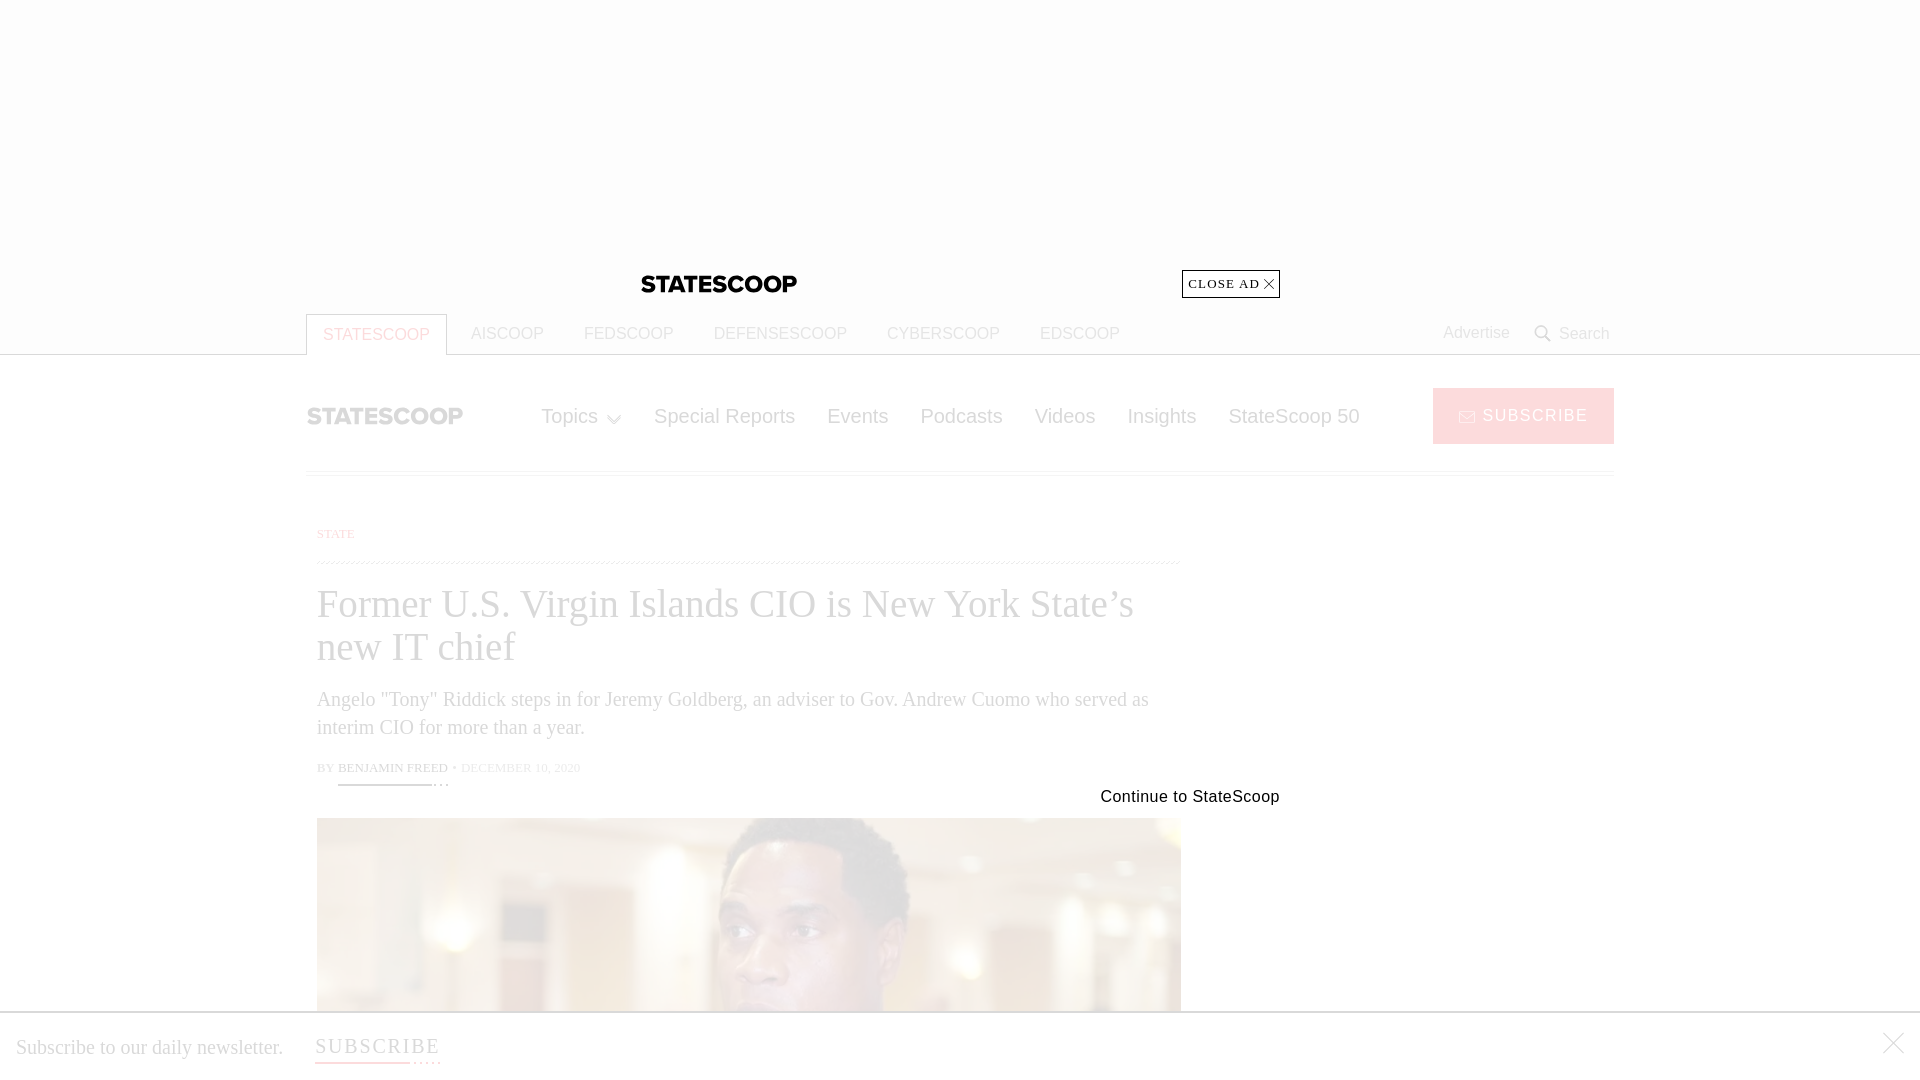 The image size is (1920, 1080). I want to click on 3rd party ad content, so click(1453, 930).